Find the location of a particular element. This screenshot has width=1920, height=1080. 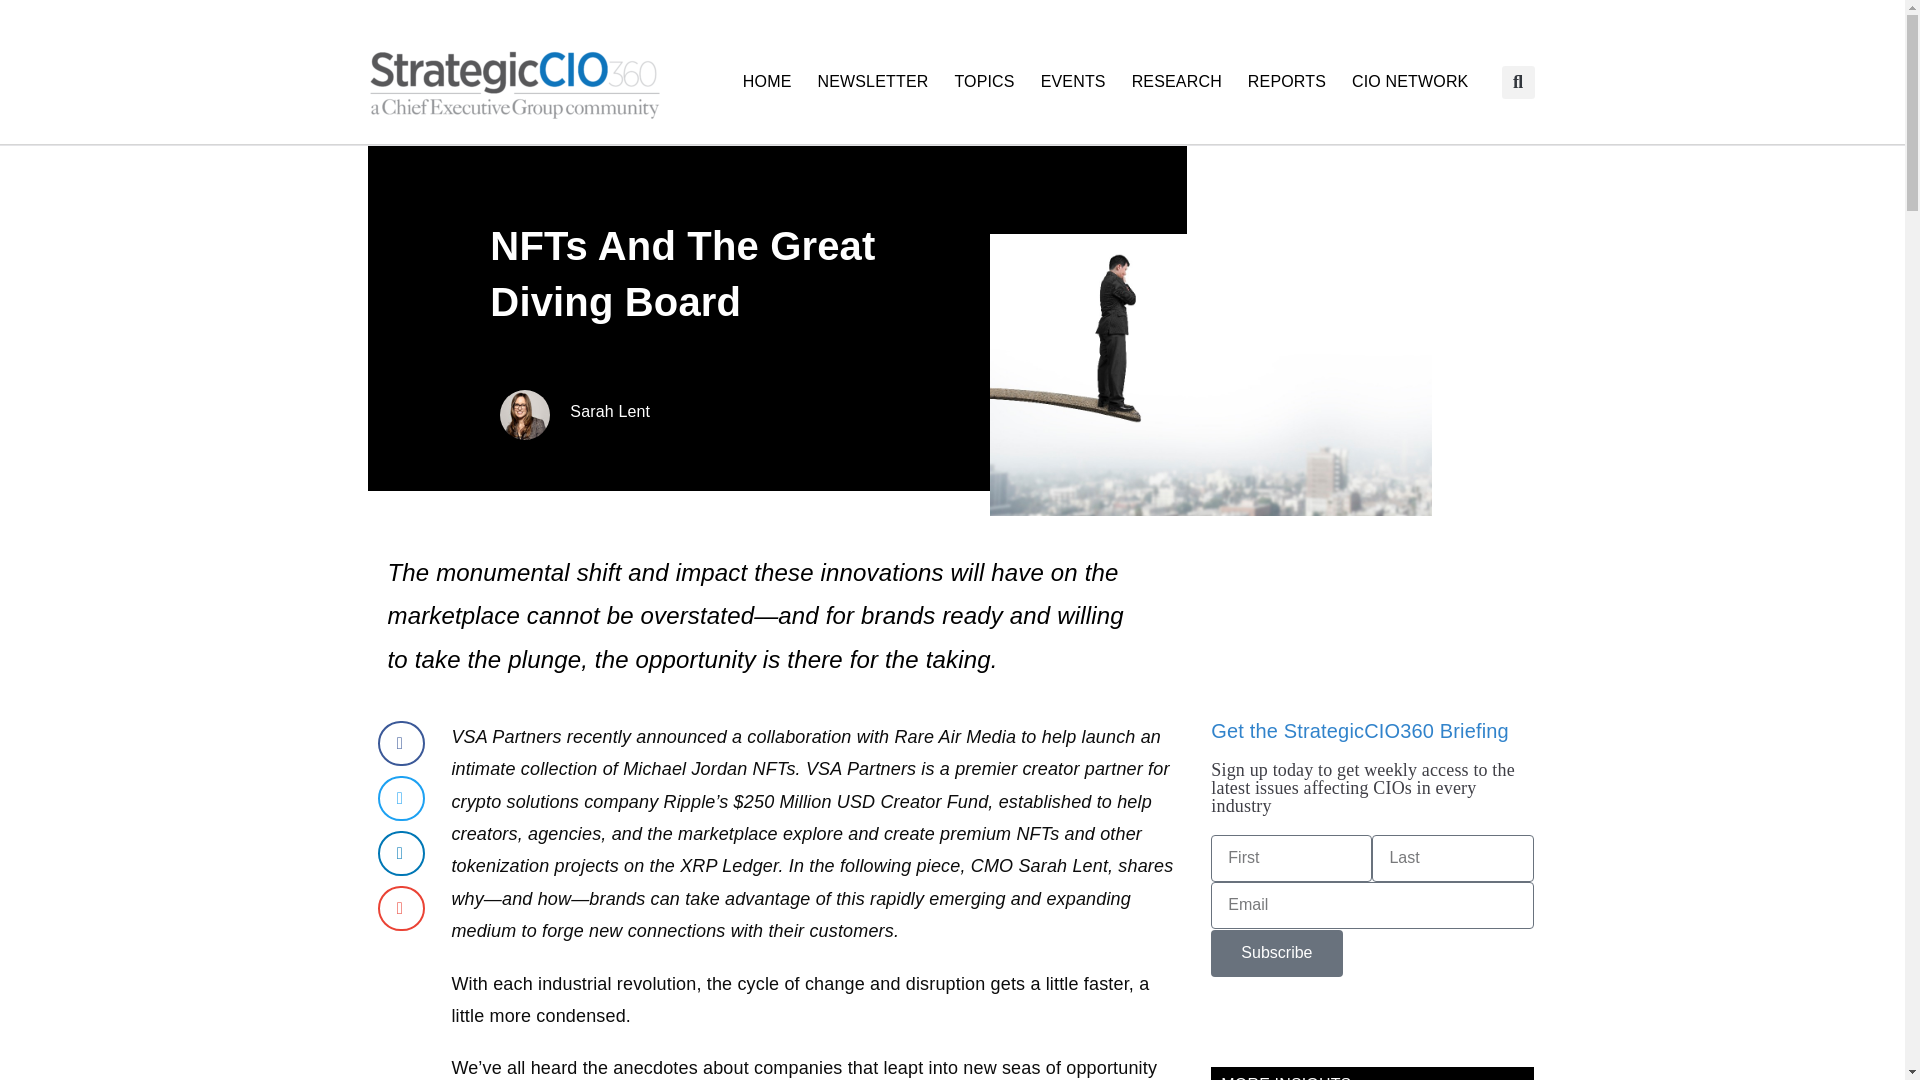

TOPICS is located at coordinates (984, 82).